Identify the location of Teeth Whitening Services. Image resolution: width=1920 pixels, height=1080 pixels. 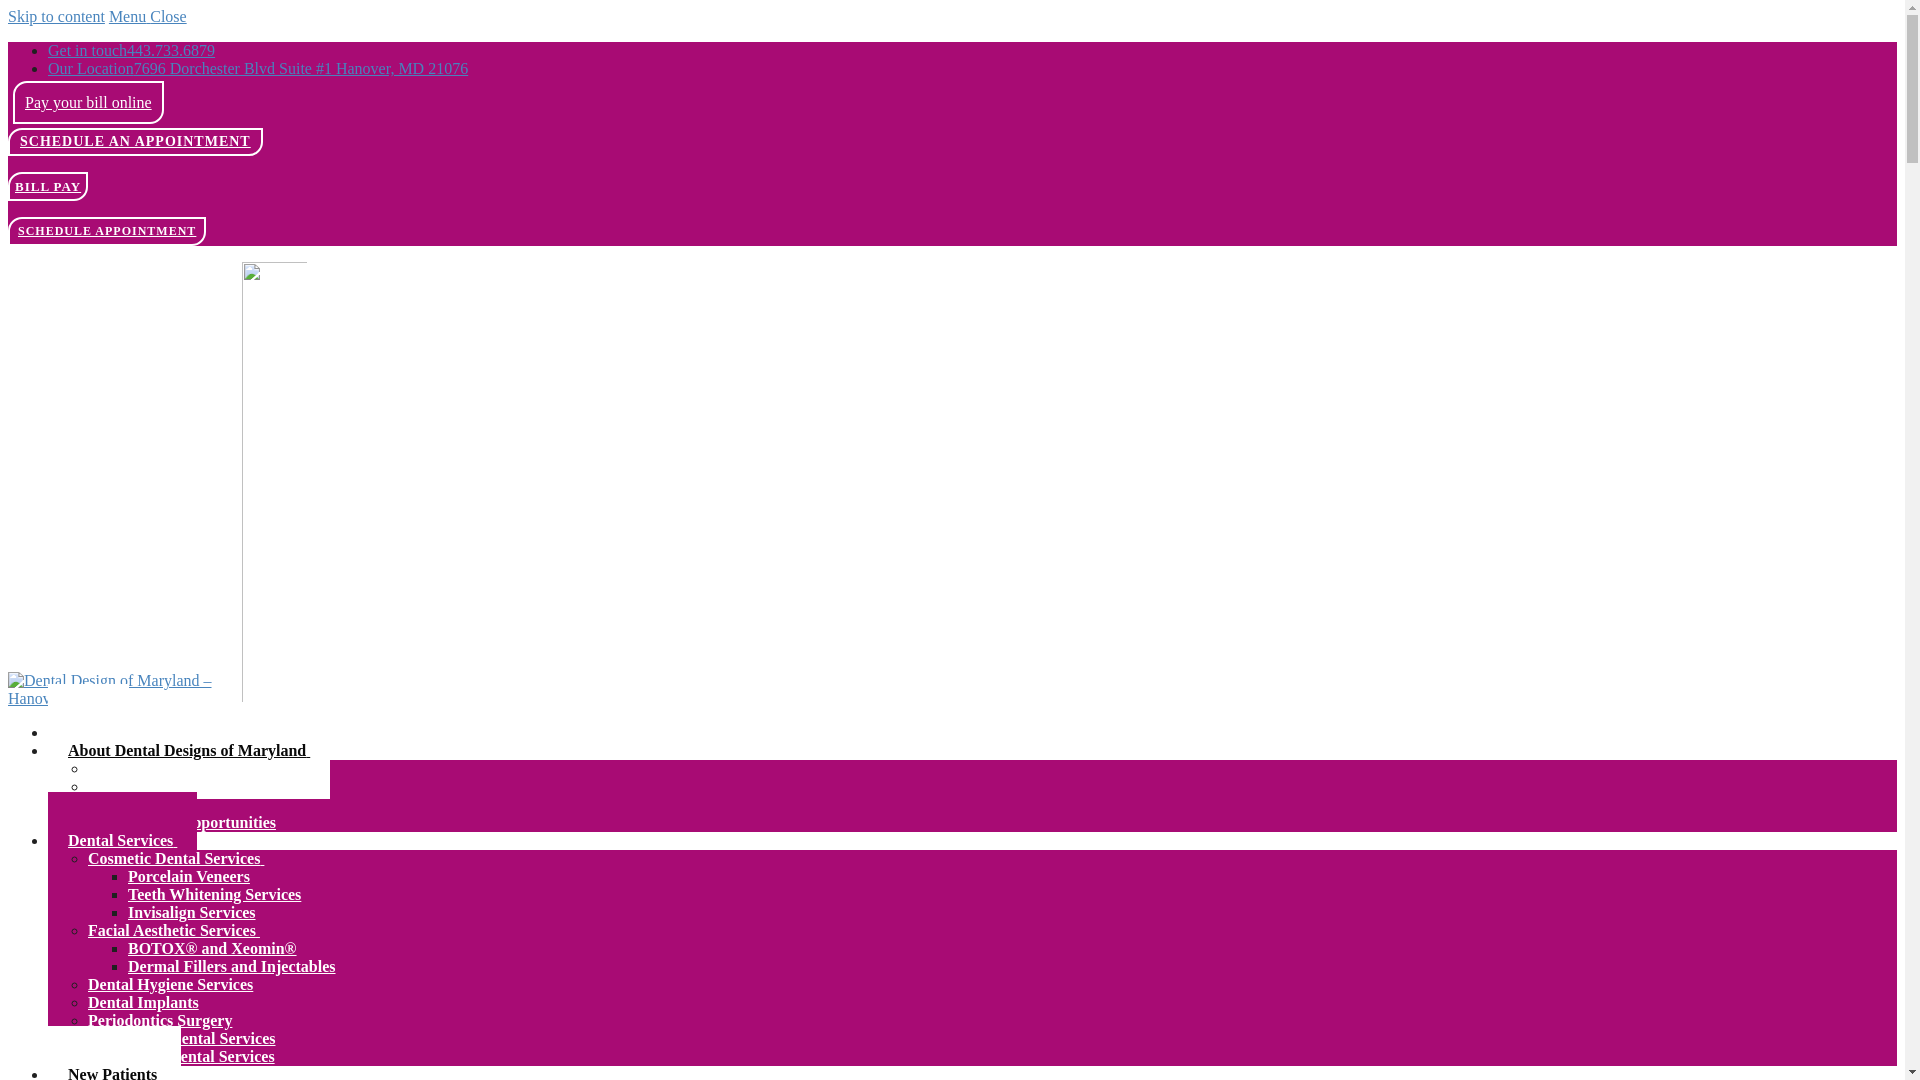
(214, 894).